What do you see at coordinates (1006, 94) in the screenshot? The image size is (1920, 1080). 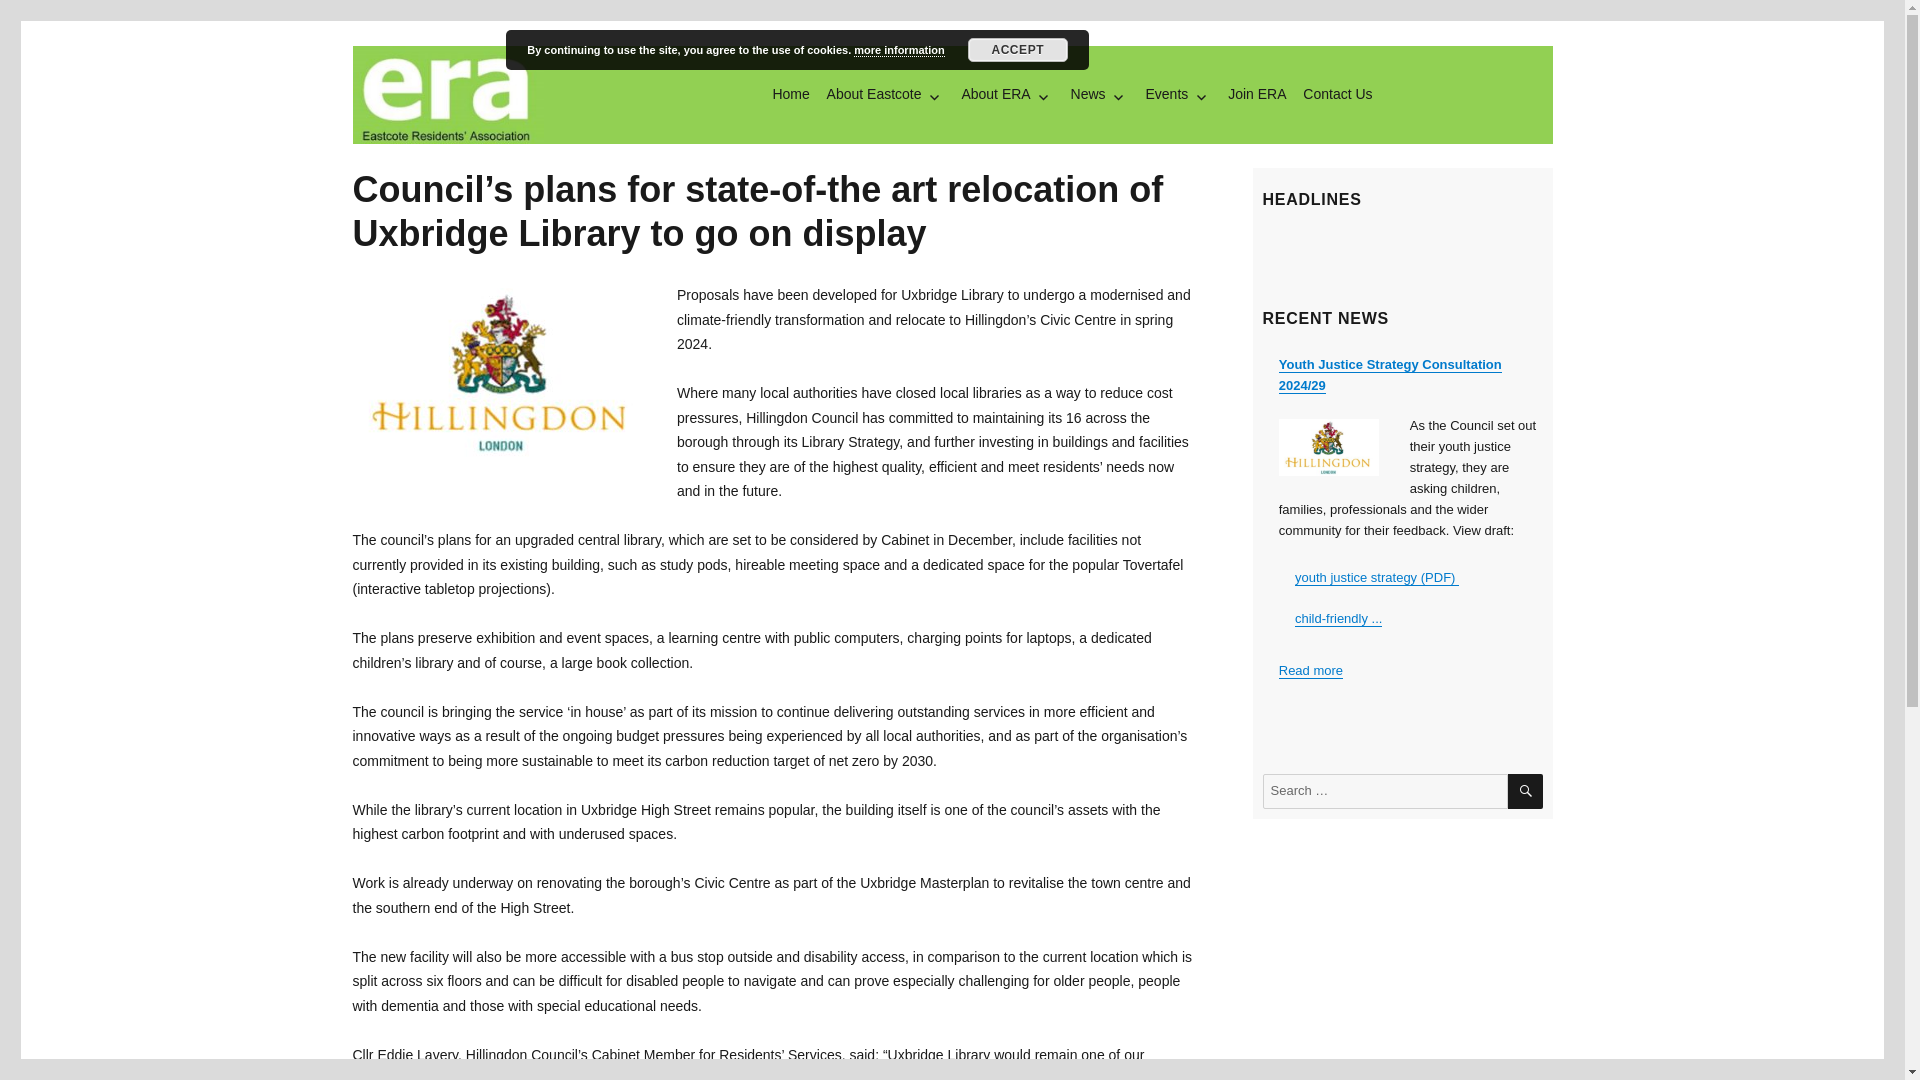 I see `About ERA` at bounding box center [1006, 94].